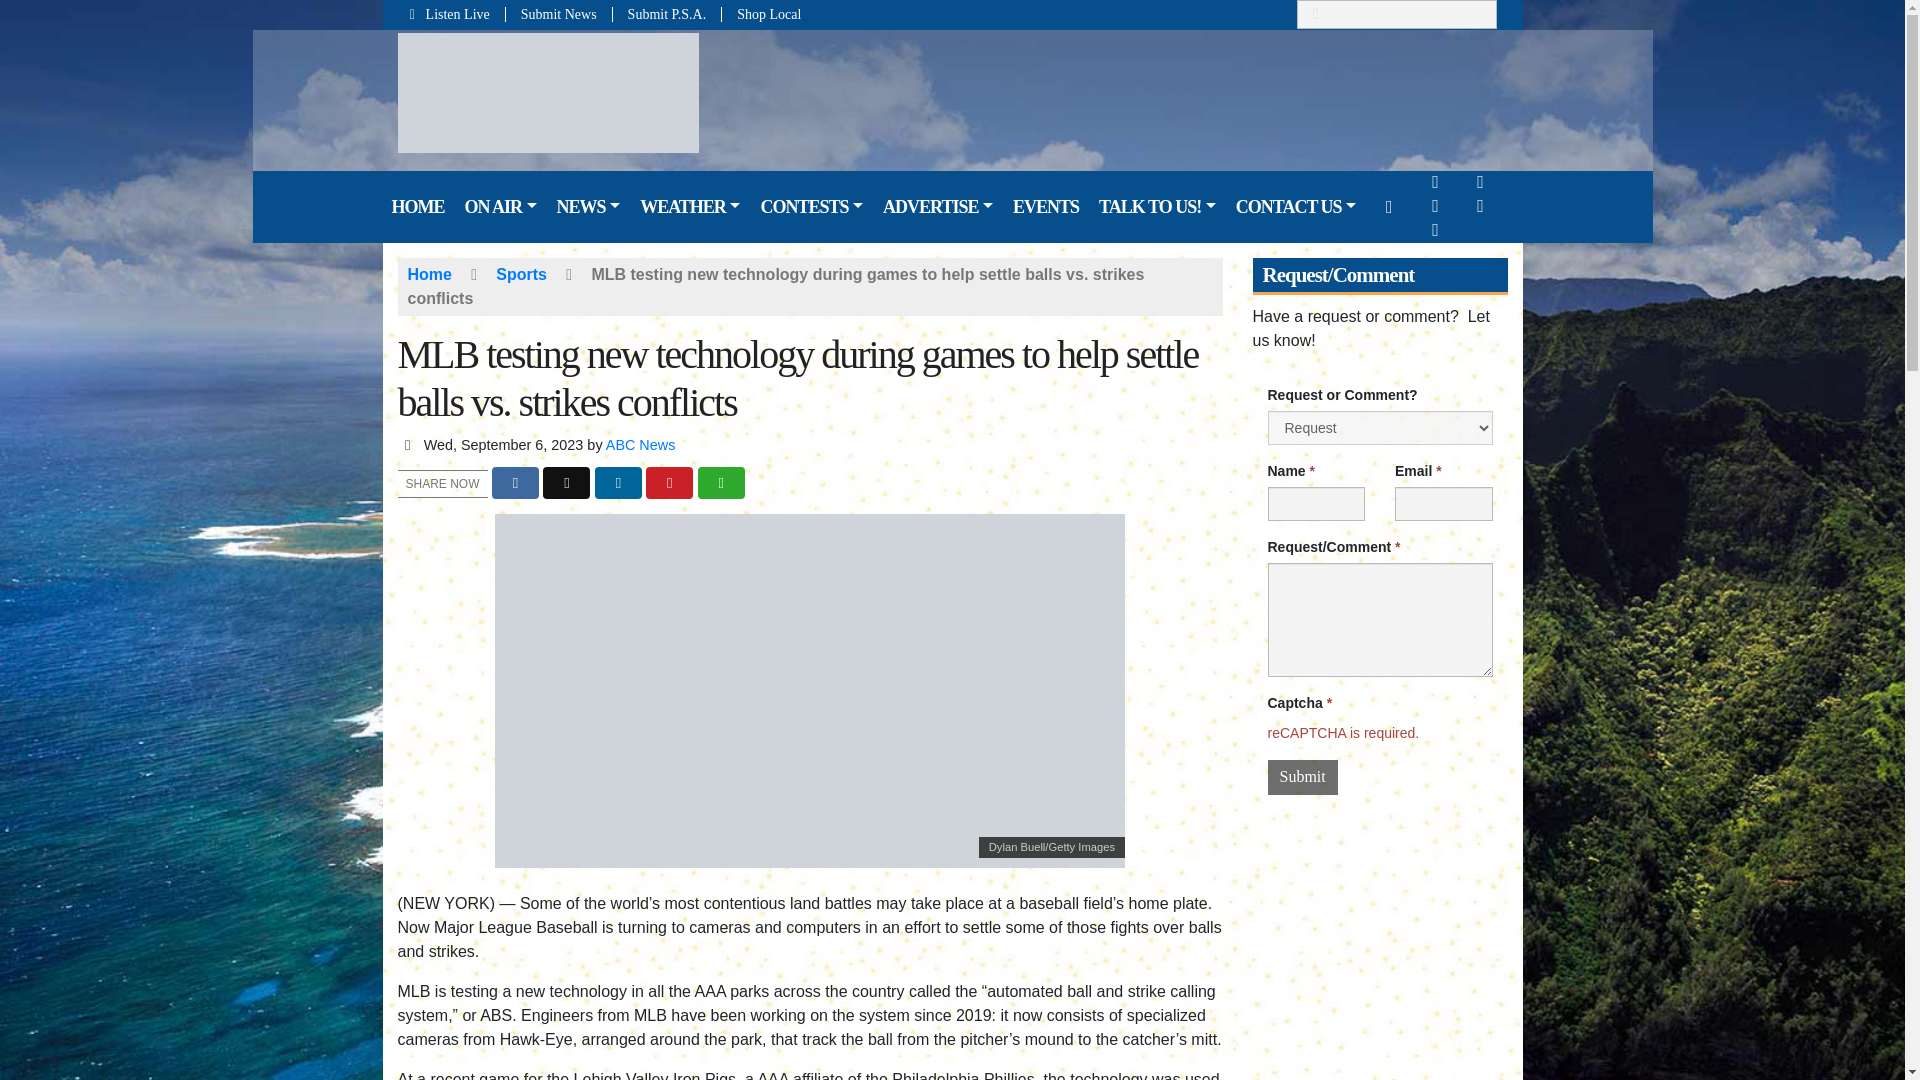  Describe the element at coordinates (1397, 14) in the screenshot. I see `Search for:` at that location.